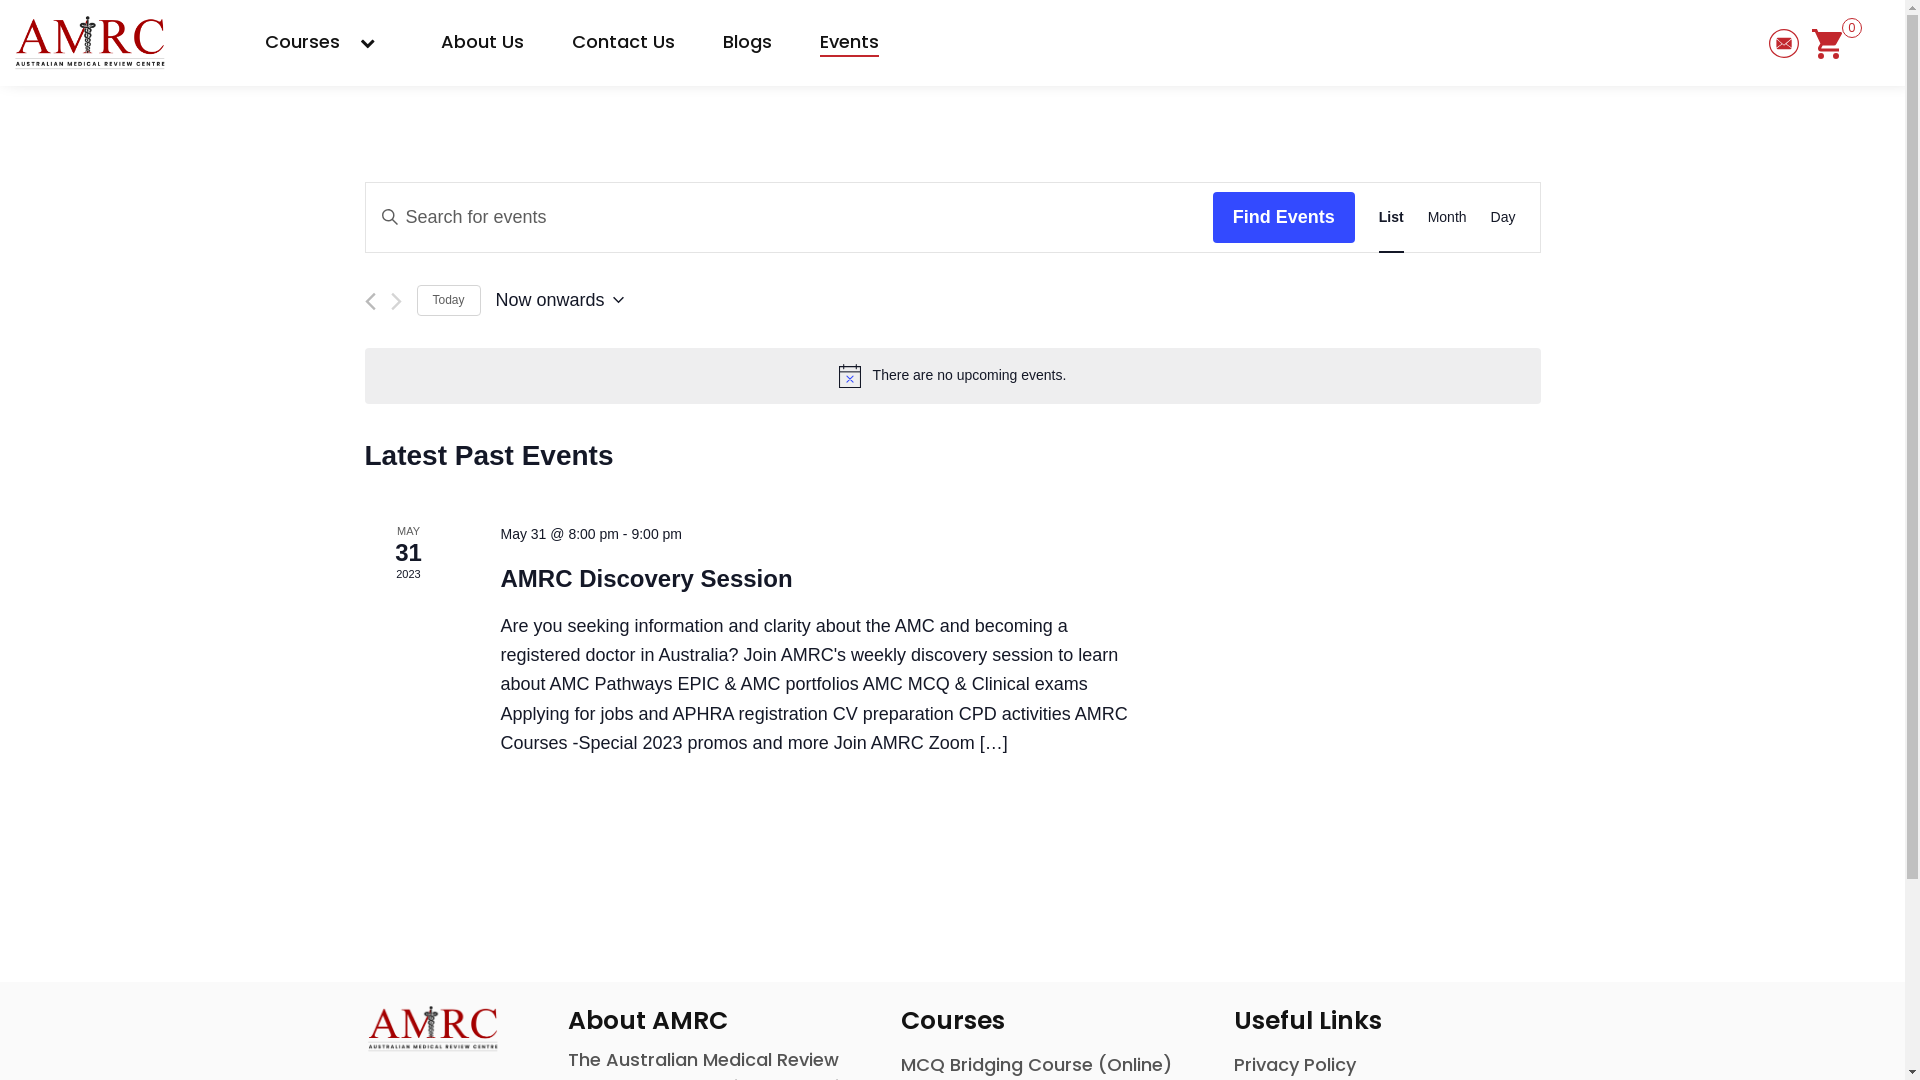 Image resolution: width=1920 pixels, height=1080 pixels. Describe the element at coordinates (1036, 1064) in the screenshot. I see `MCQ Bridging Course (Online)` at that location.